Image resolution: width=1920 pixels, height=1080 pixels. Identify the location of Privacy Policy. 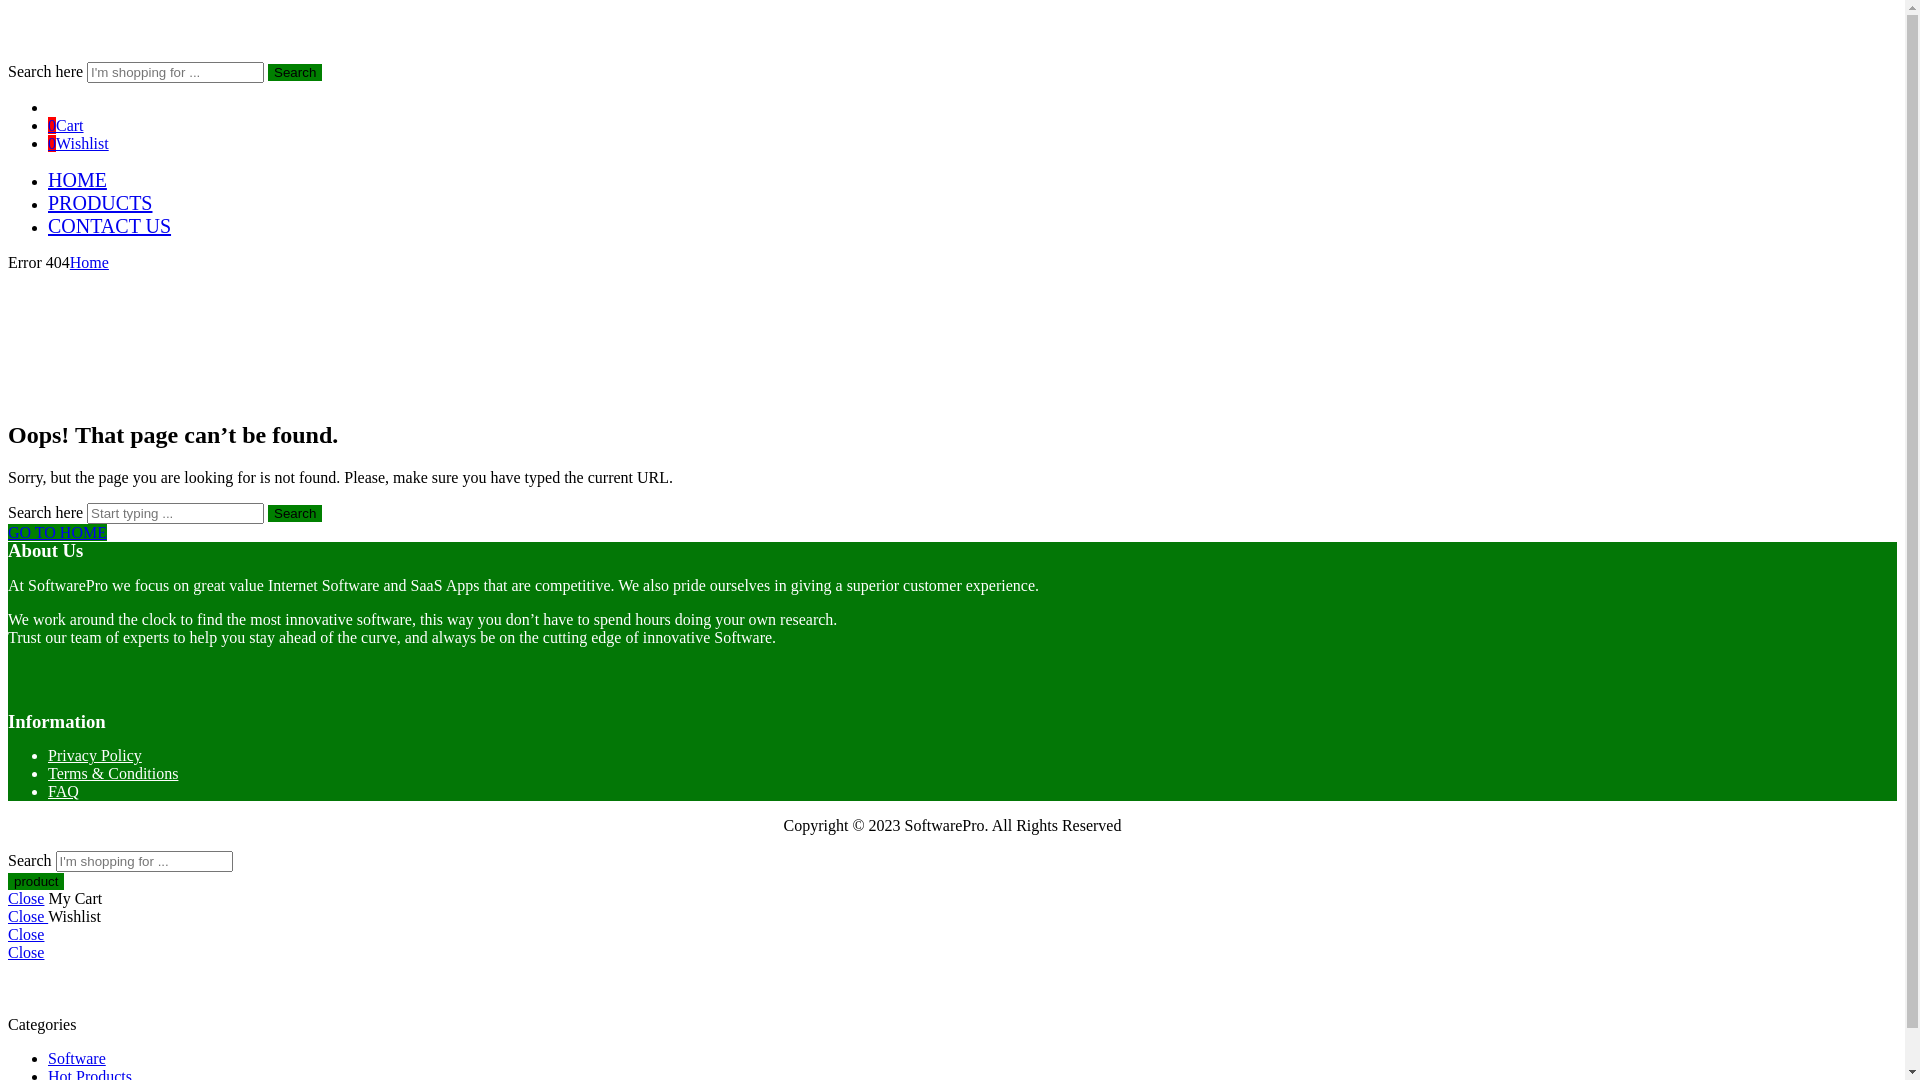
(95, 756).